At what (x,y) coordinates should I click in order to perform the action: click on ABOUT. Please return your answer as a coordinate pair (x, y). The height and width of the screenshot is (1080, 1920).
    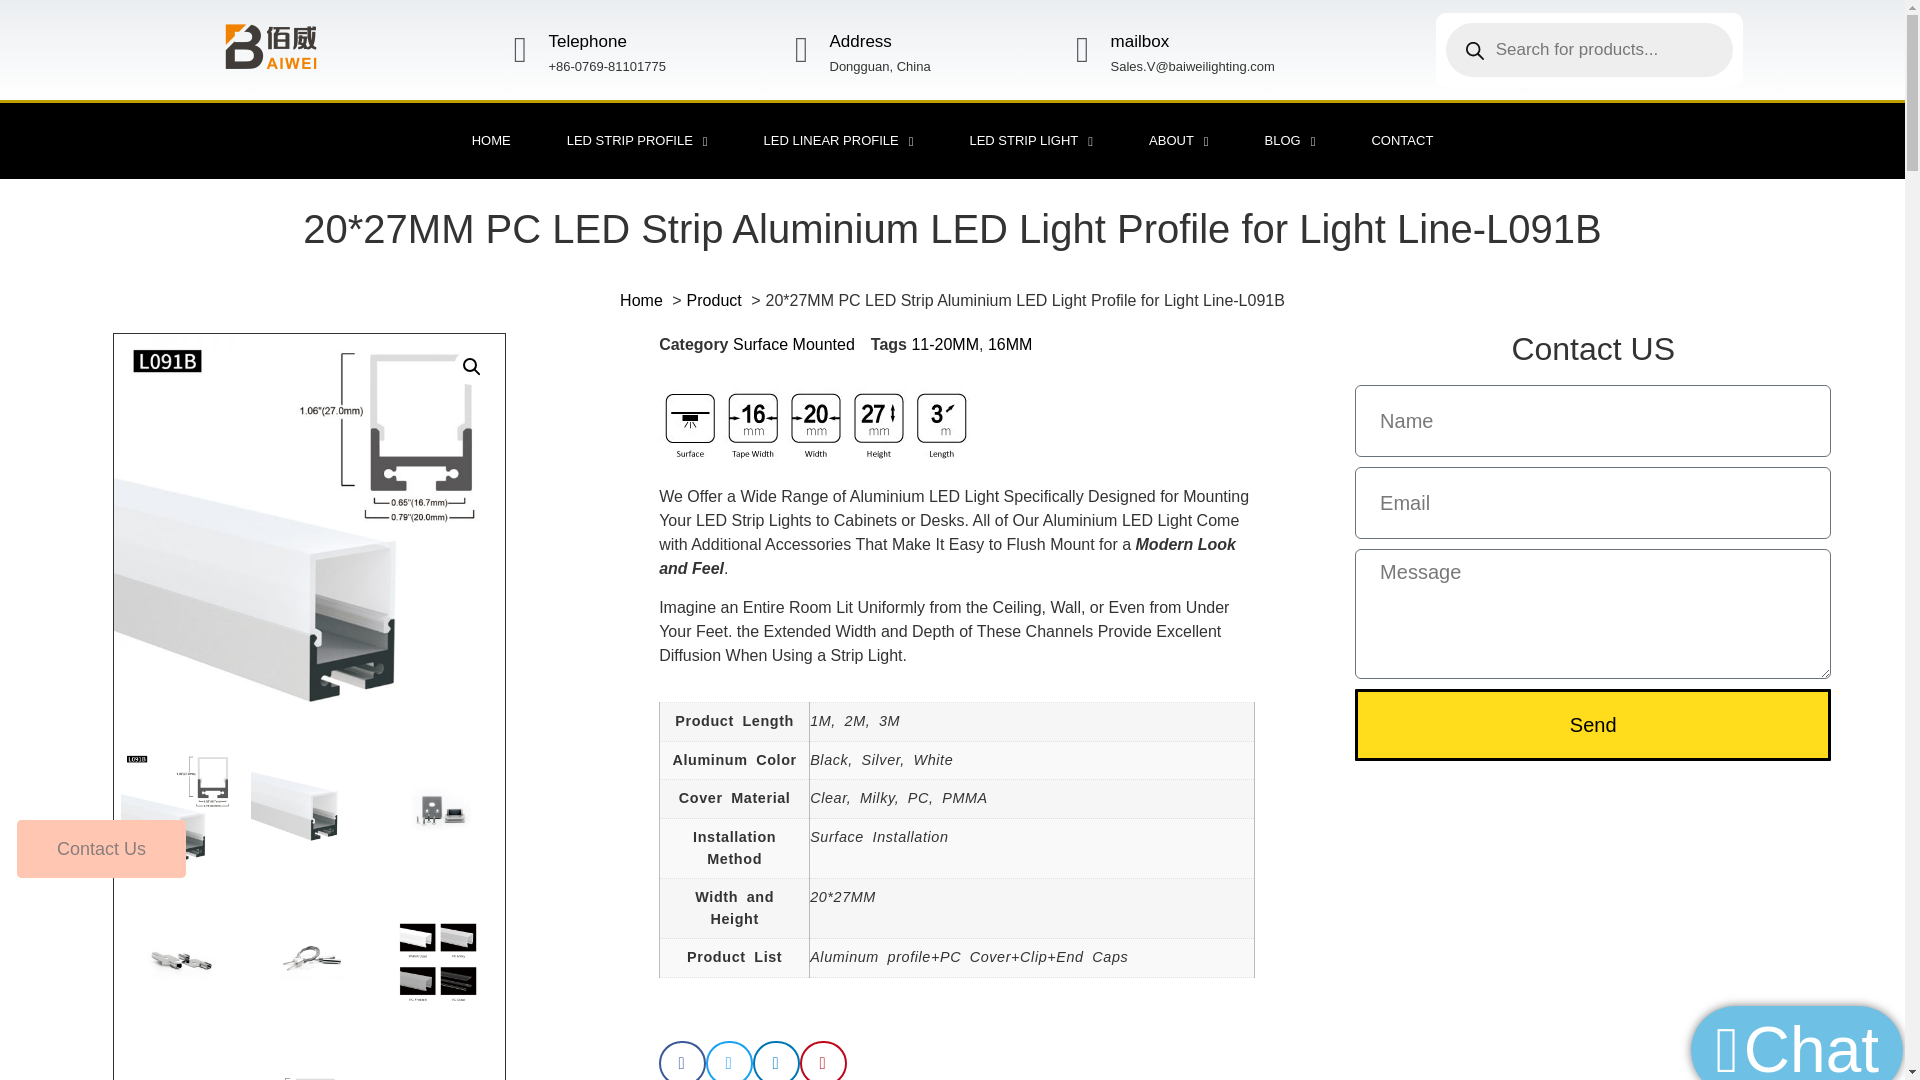
    Looking at the image, I should click on (1178, 140).